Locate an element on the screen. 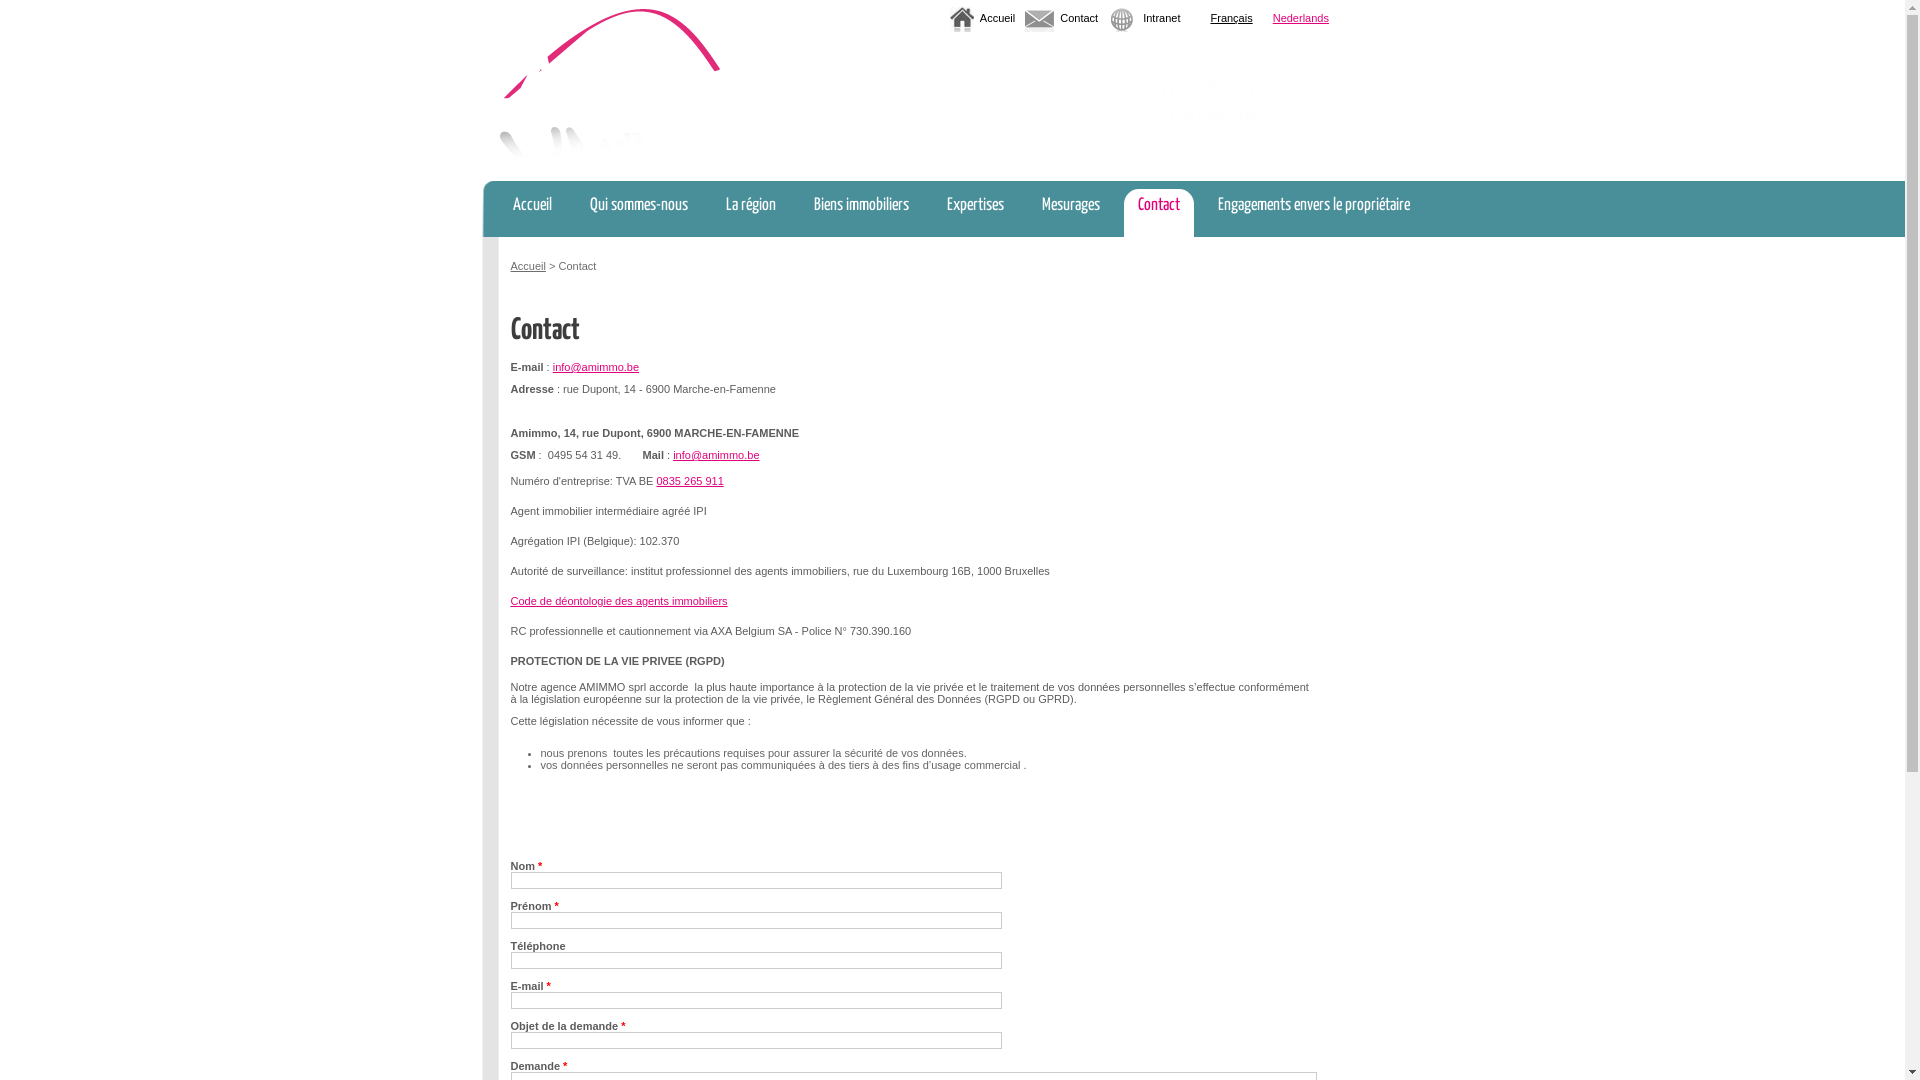  Biens immobiliers is located at coordinates (862, 213).